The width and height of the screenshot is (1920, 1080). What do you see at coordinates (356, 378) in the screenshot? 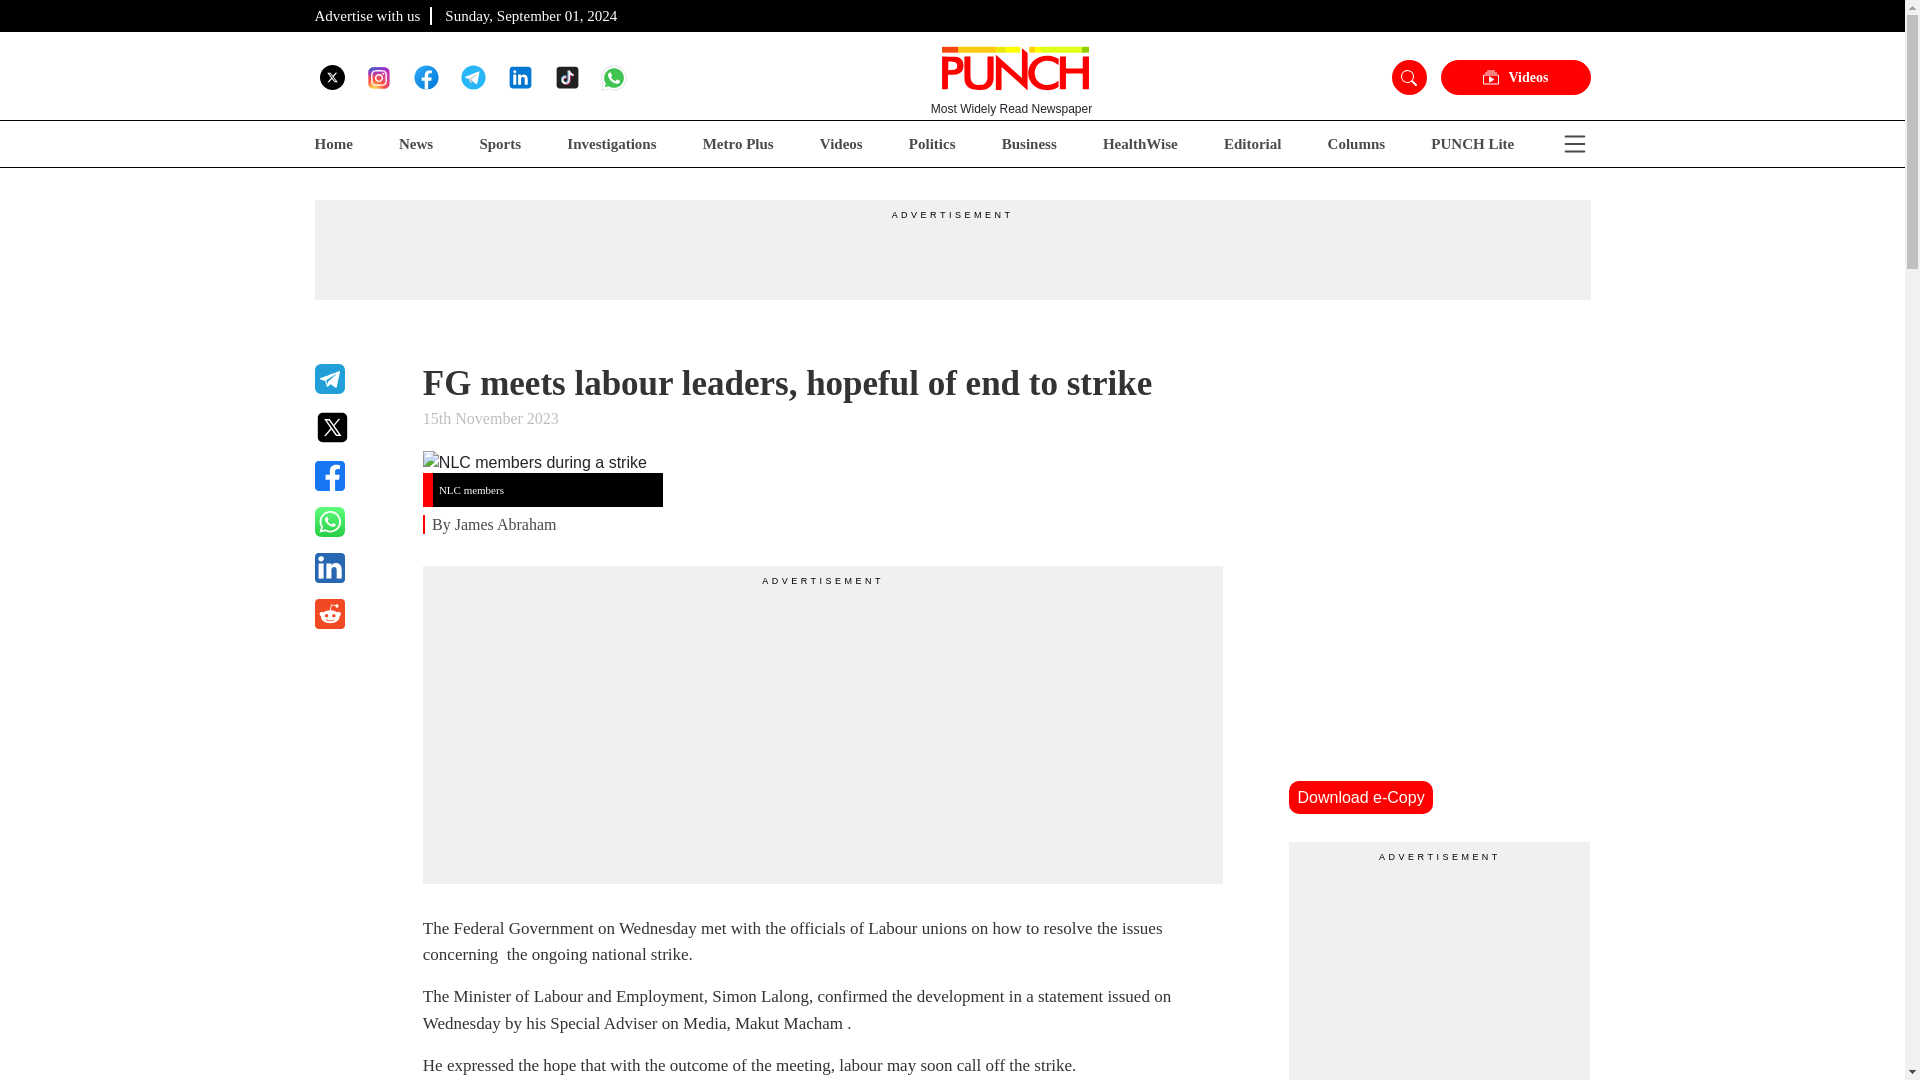
I see `Share on Telegram` at bounding box center [356, 378].